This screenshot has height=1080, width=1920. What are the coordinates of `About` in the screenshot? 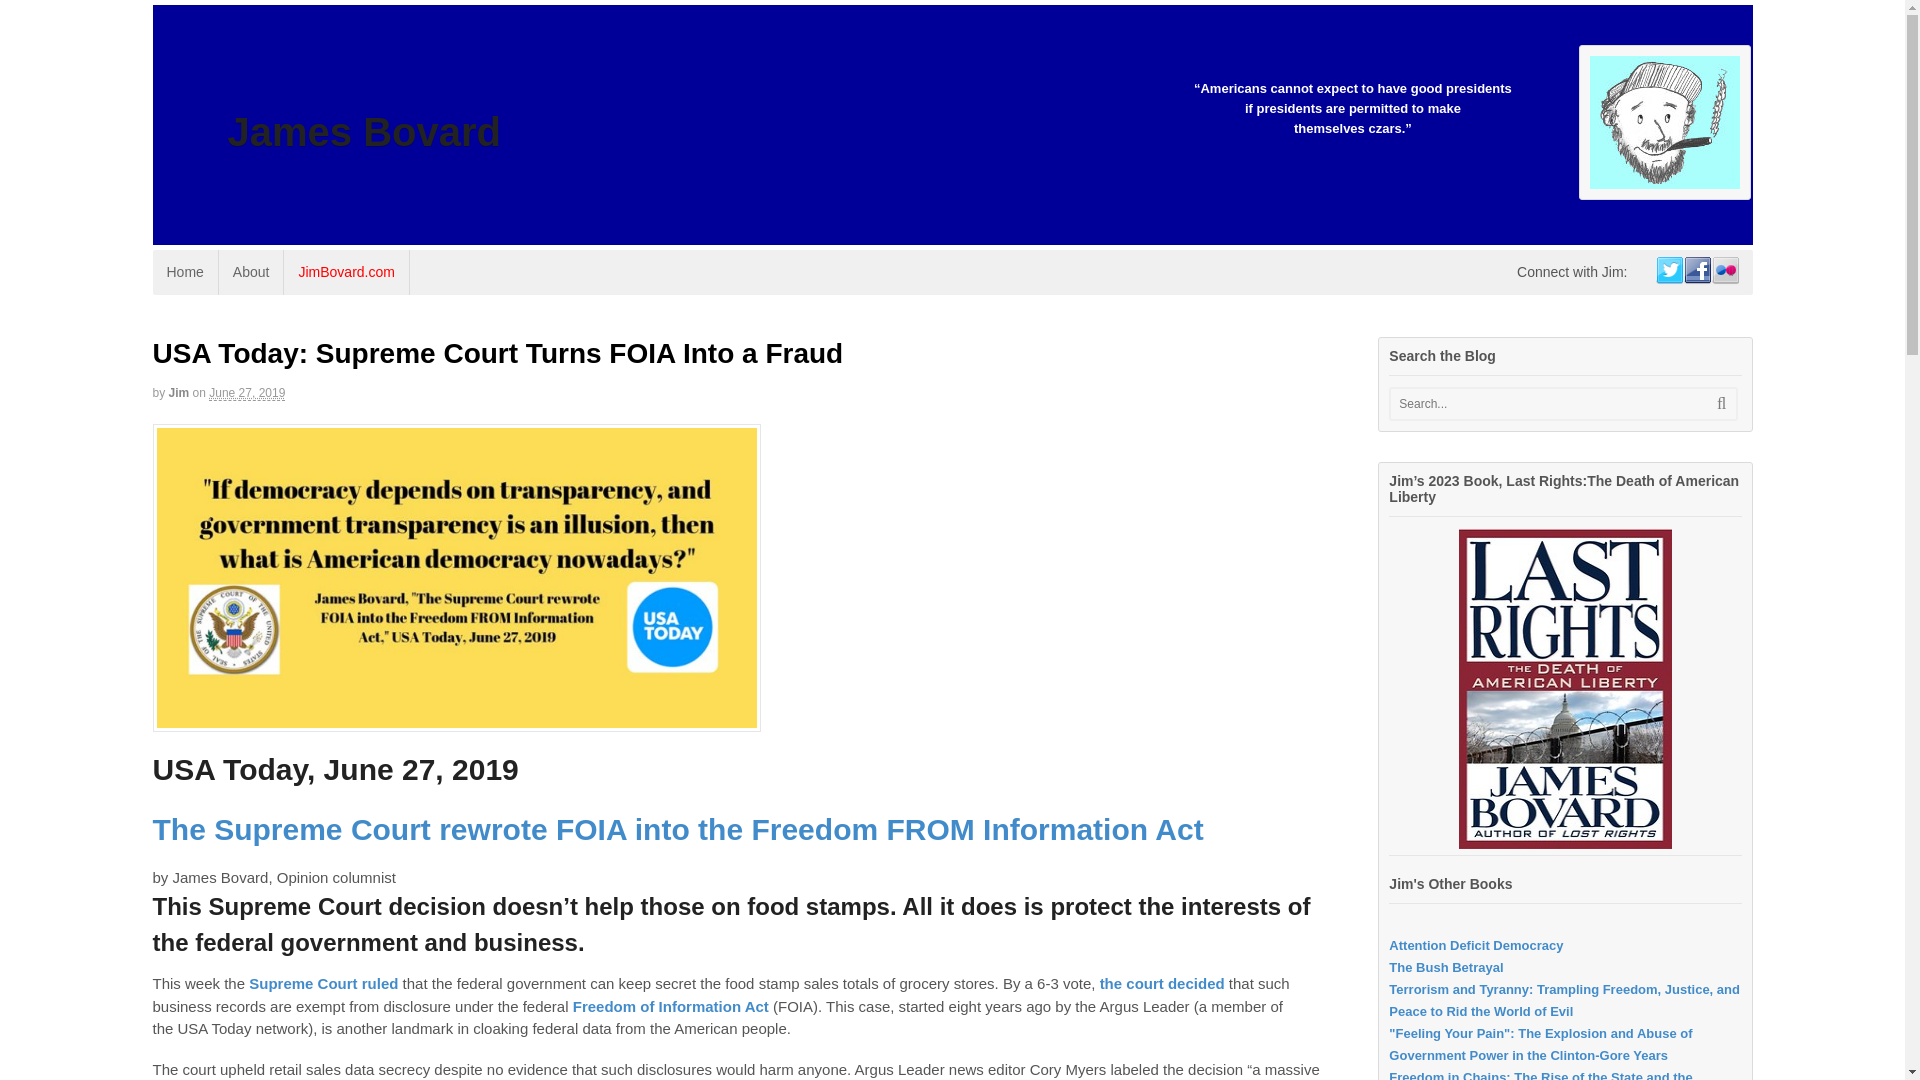 It's located at (251, 272).